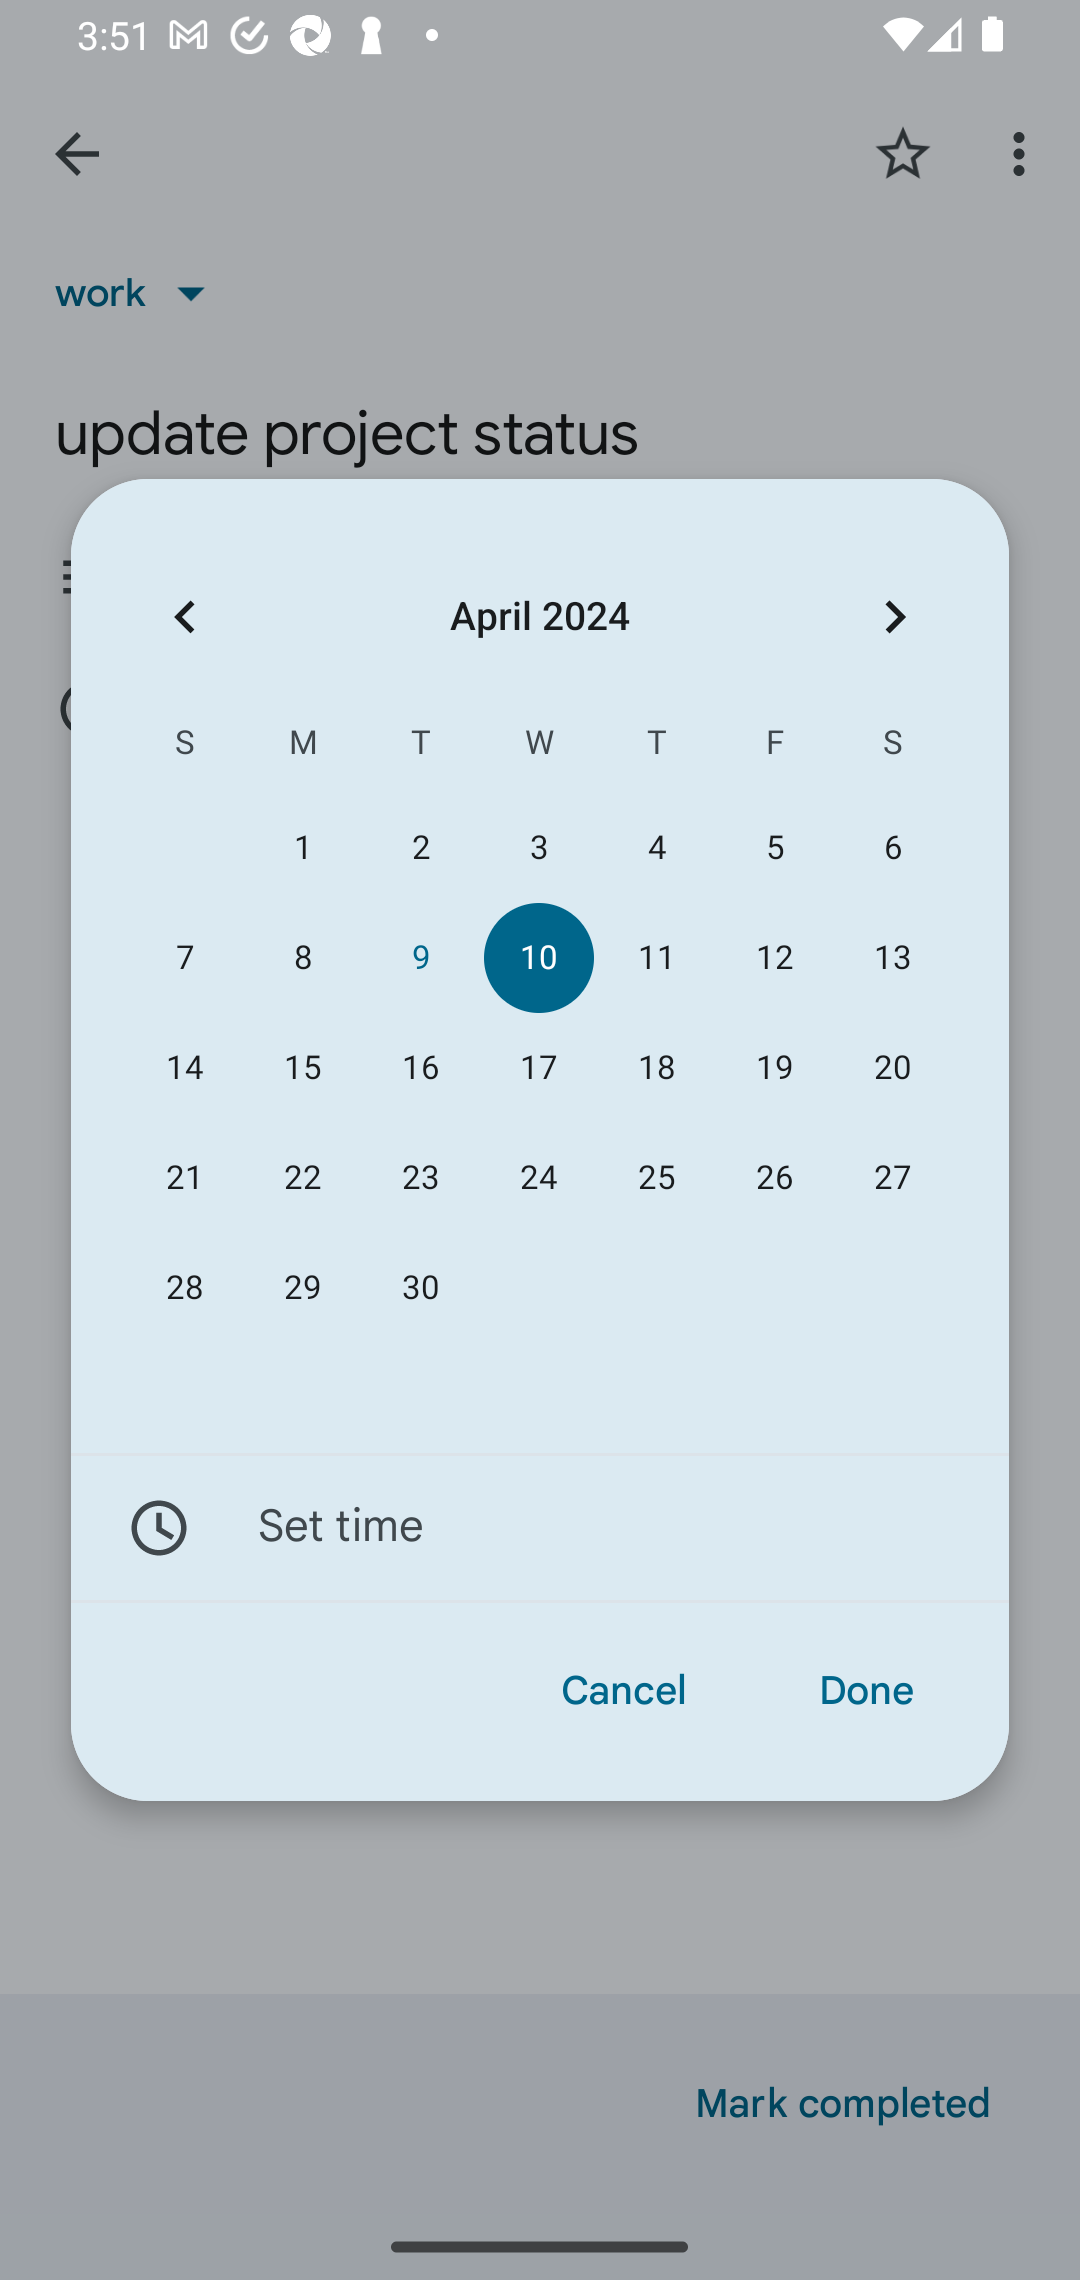 Image resolution: width=1080 pixels, height=2280 pixels. Describe the element at coordinates (420, 1068) in the screenshot. I see `16 16 April 2024` at that location.